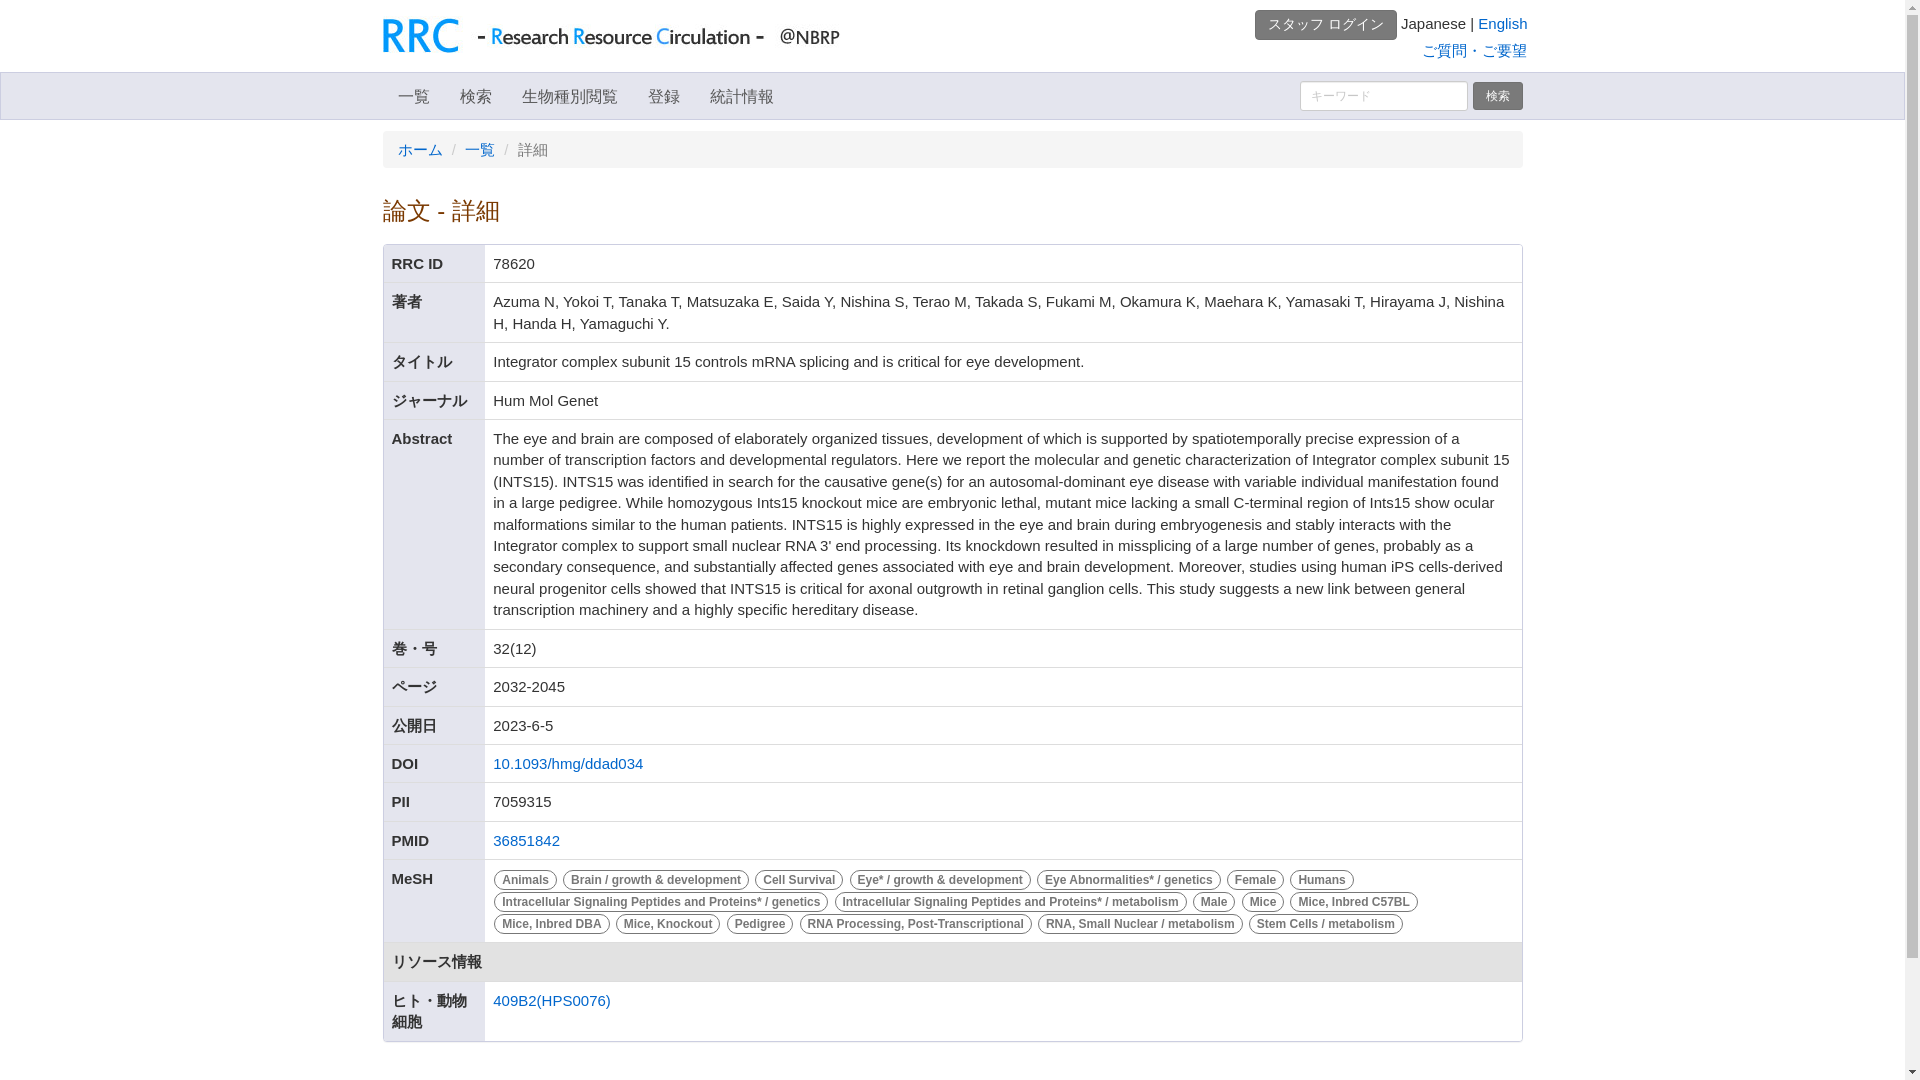  I want to click on Female, so click(1258, 878).